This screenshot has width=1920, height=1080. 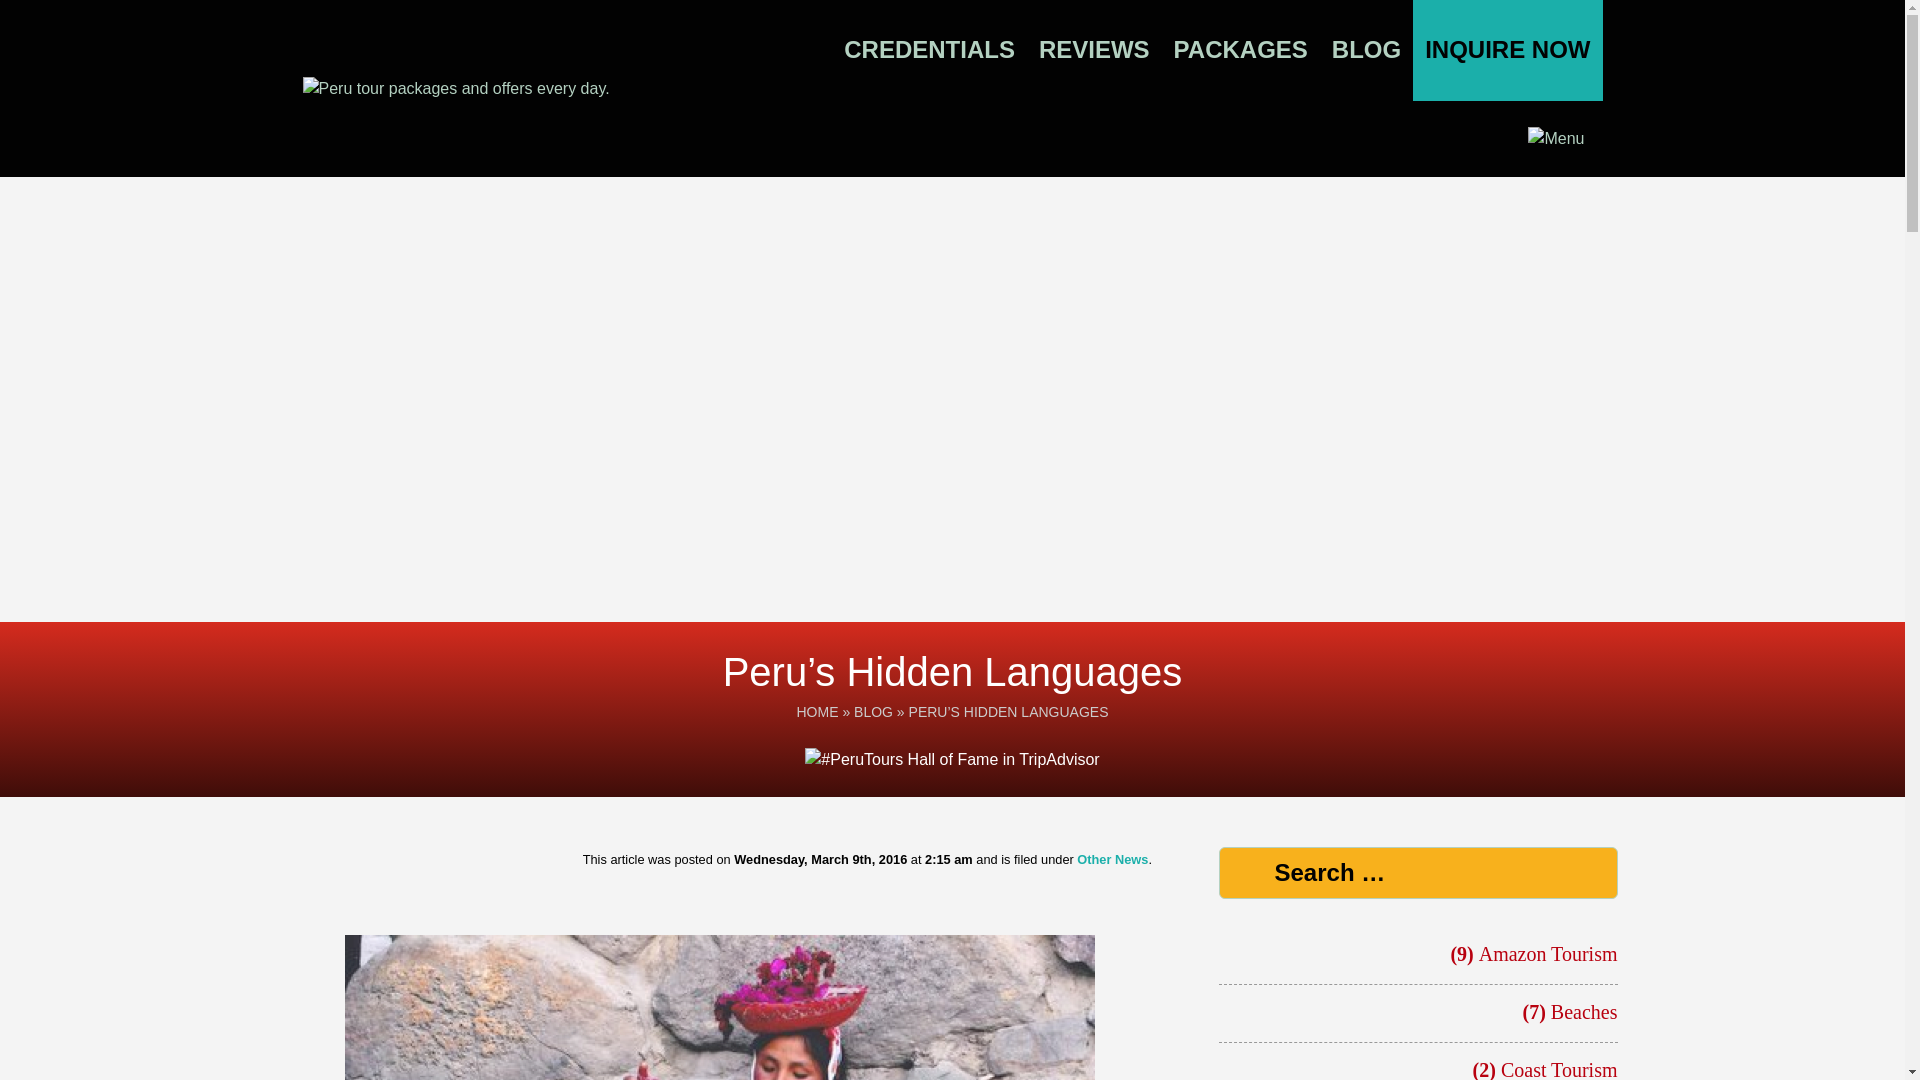 What do you see at coordinates (930, 51) in the screenshot?
I see `CREDENTIALS` at bounding box center [930, 51].